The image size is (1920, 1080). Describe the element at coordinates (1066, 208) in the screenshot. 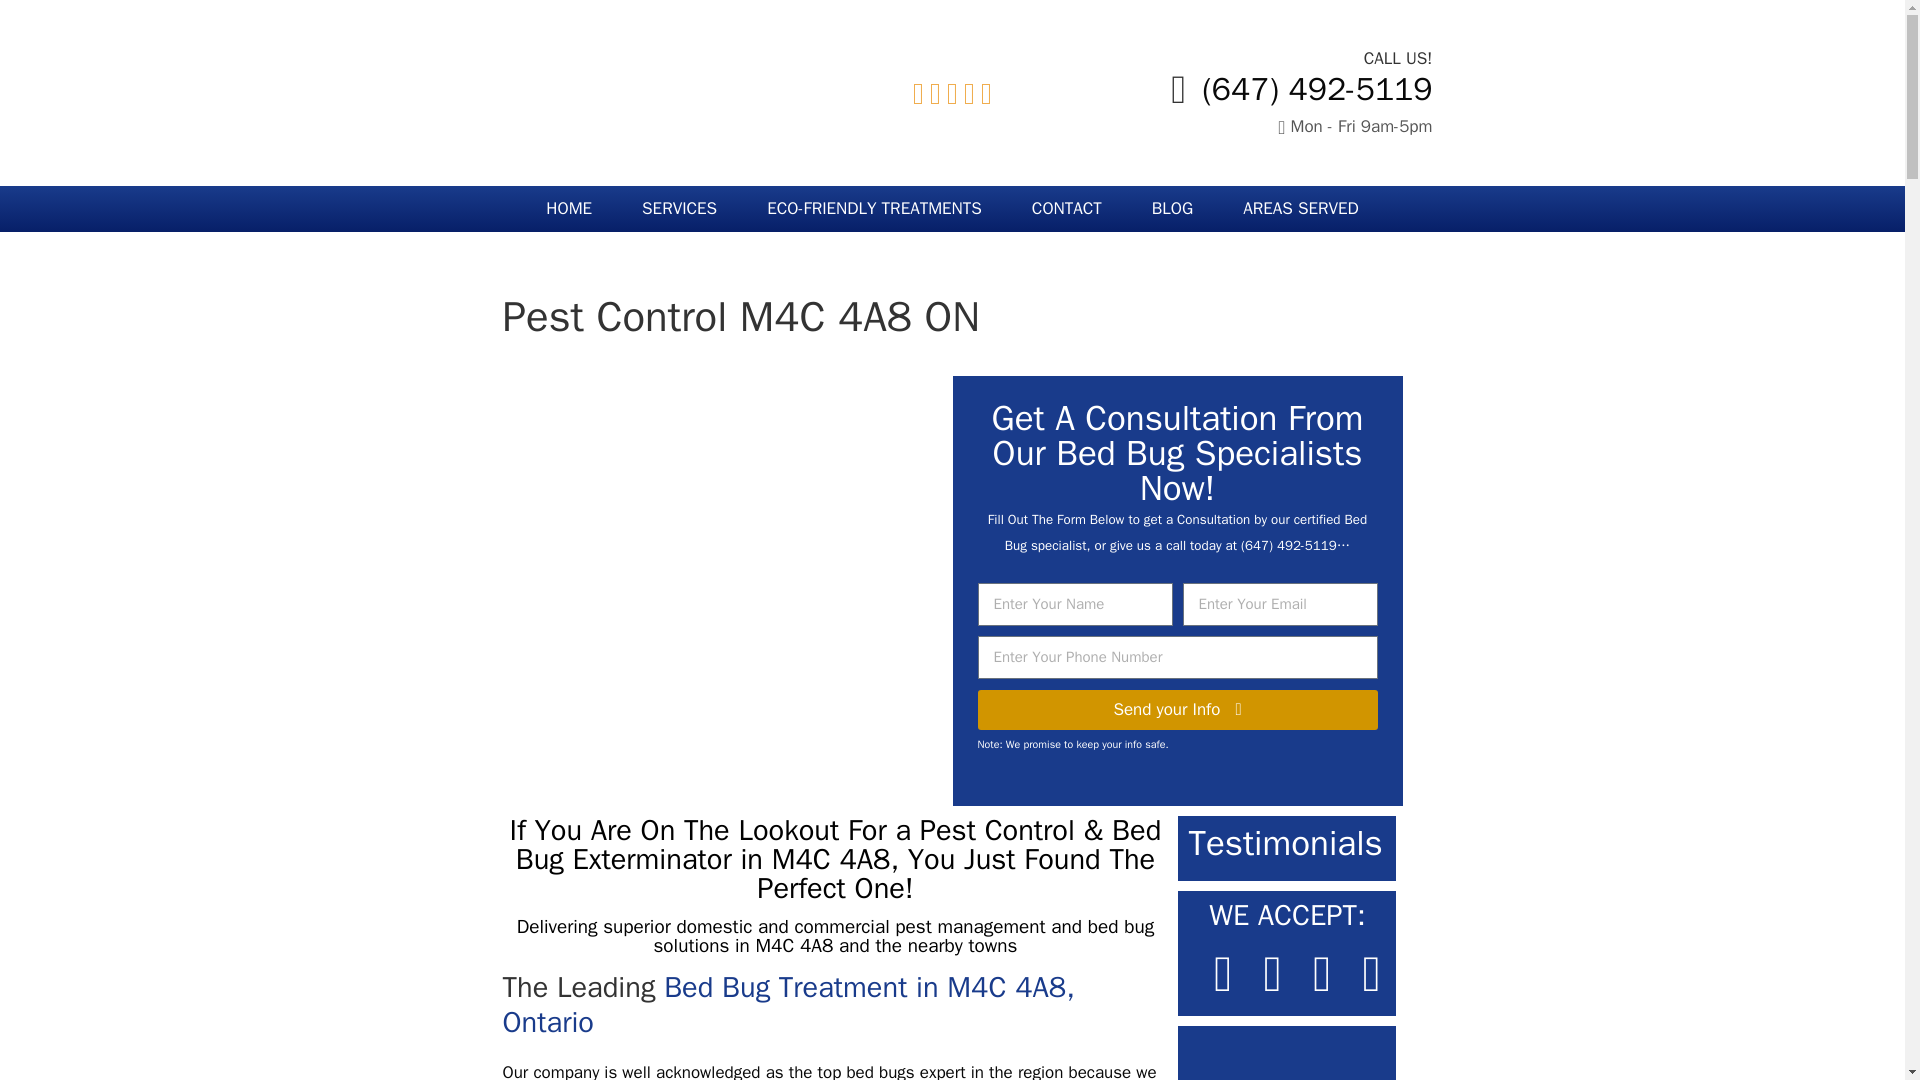

I see `CONTACT` at that location.